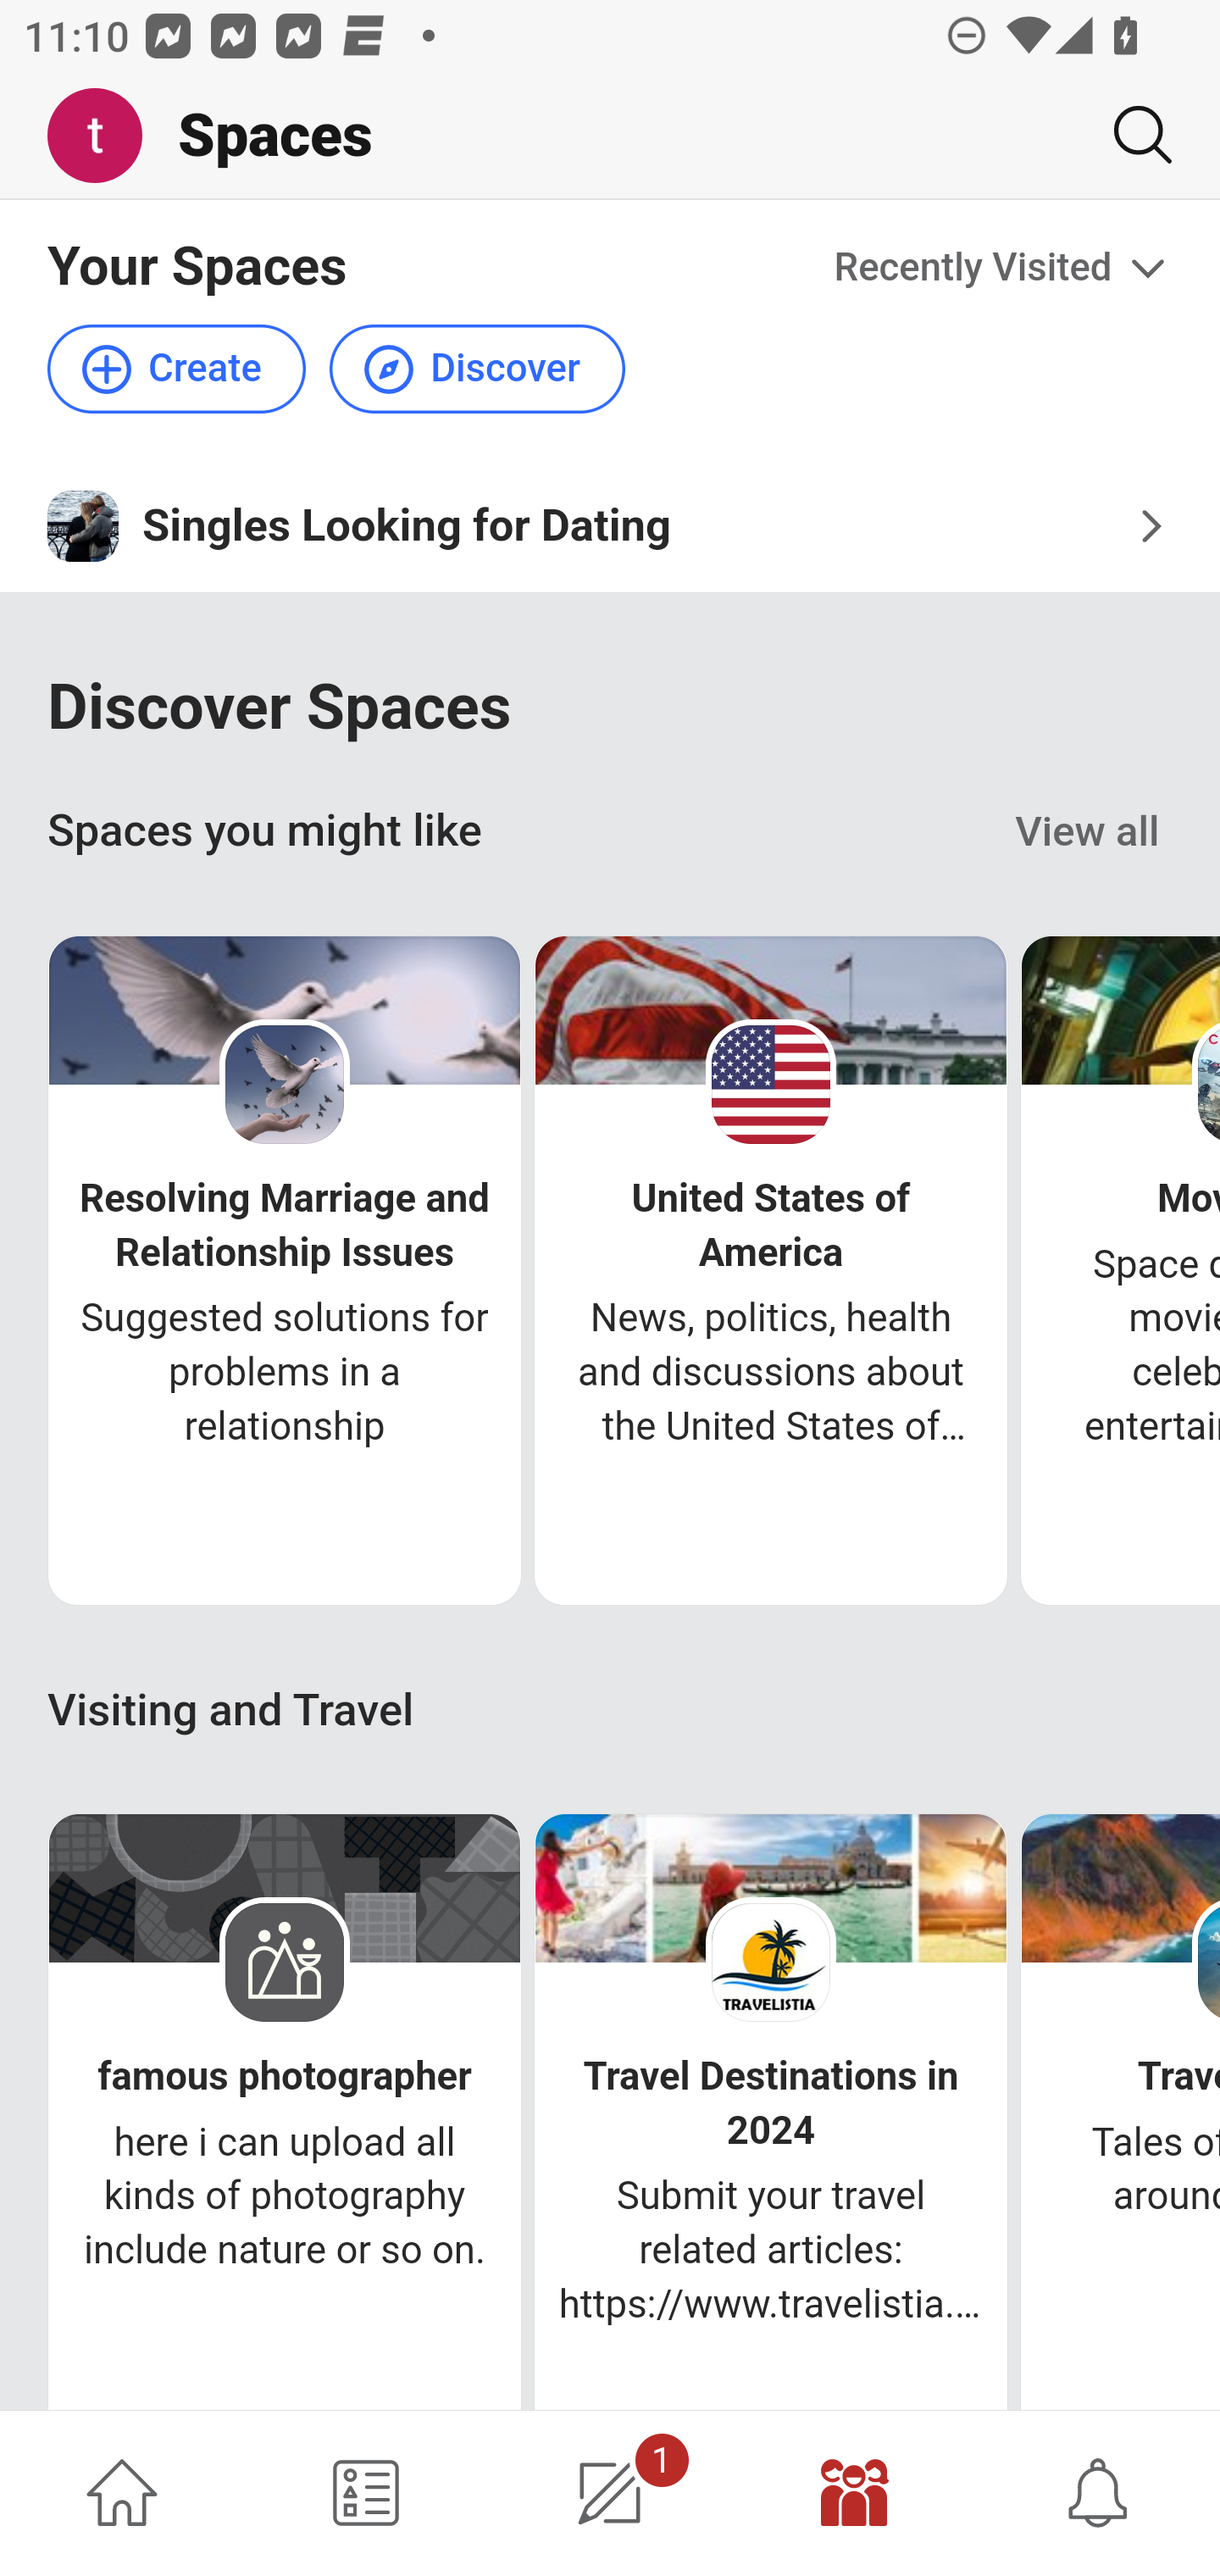  Describe the element at coordinates (476, 369) in the screenshot. I see `Discover` at that location.